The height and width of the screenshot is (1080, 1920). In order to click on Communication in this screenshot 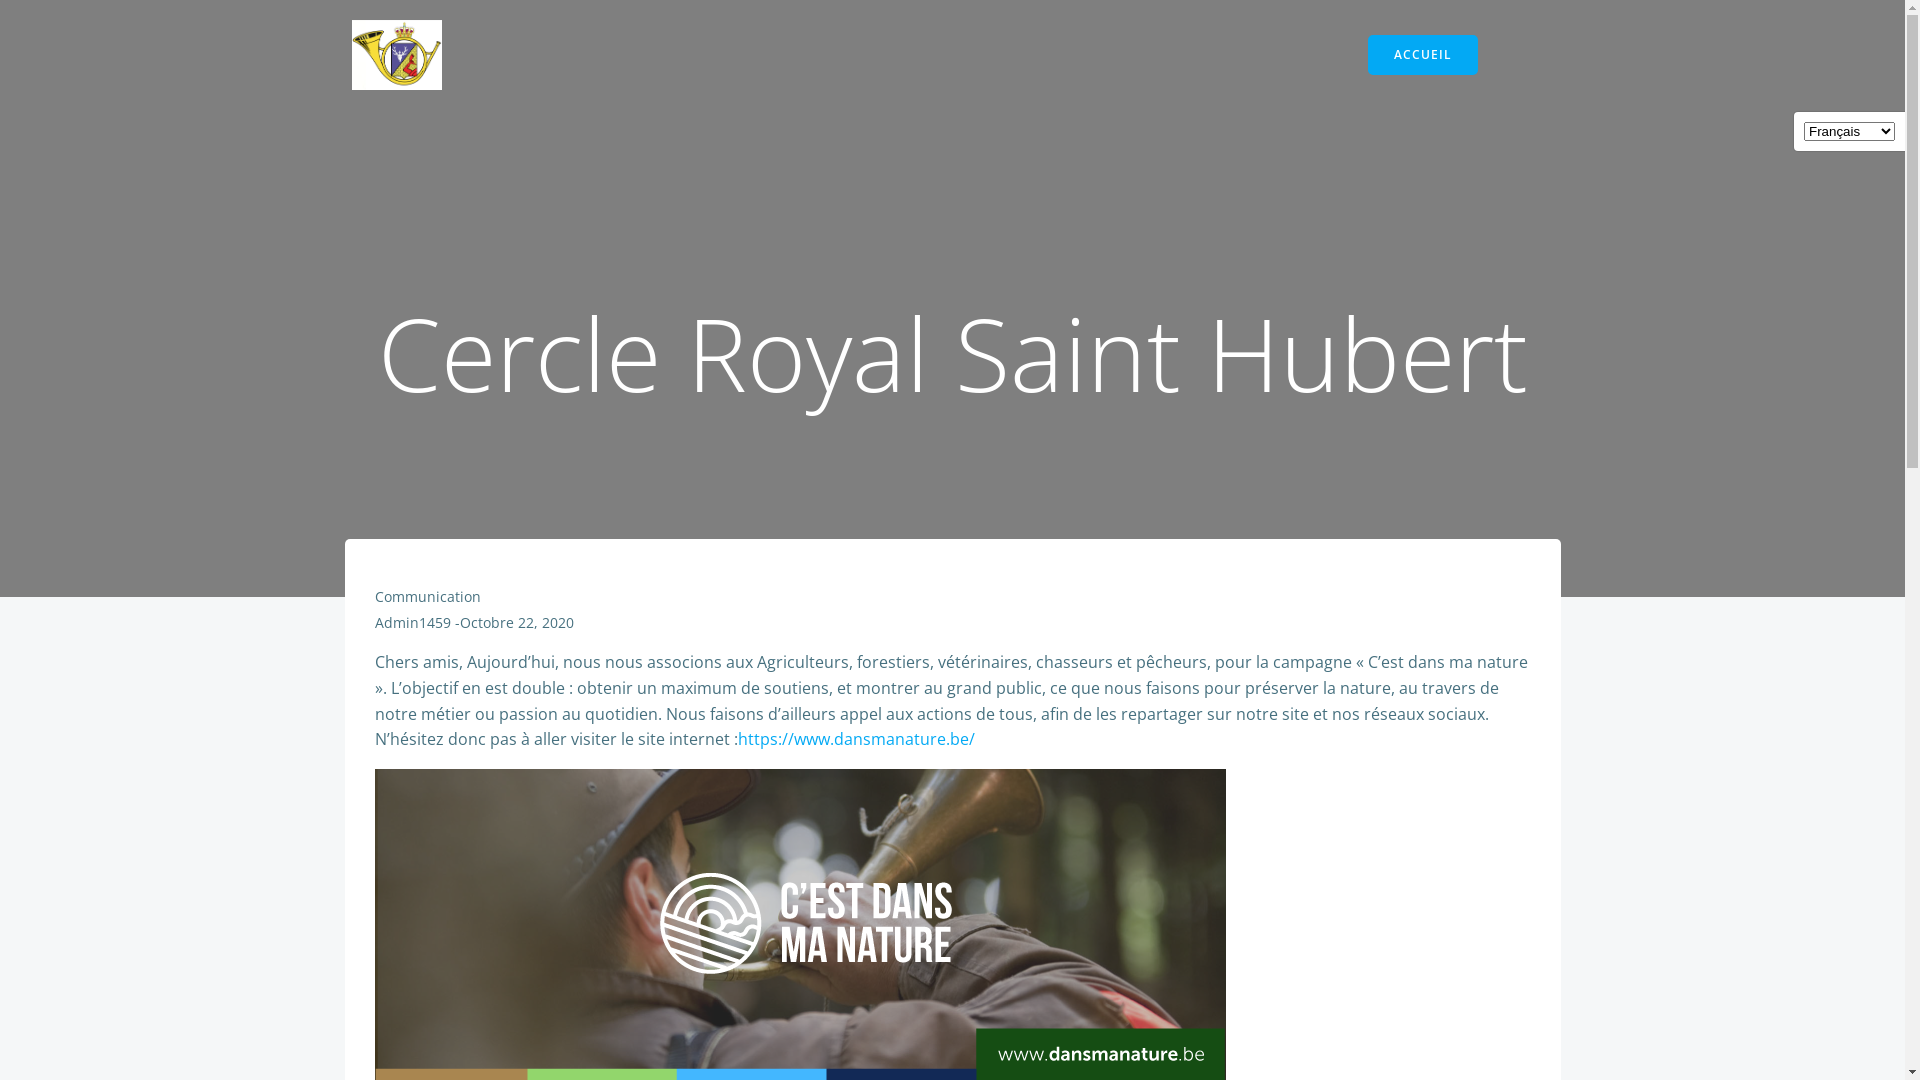, I will do `click(427, 596)`.